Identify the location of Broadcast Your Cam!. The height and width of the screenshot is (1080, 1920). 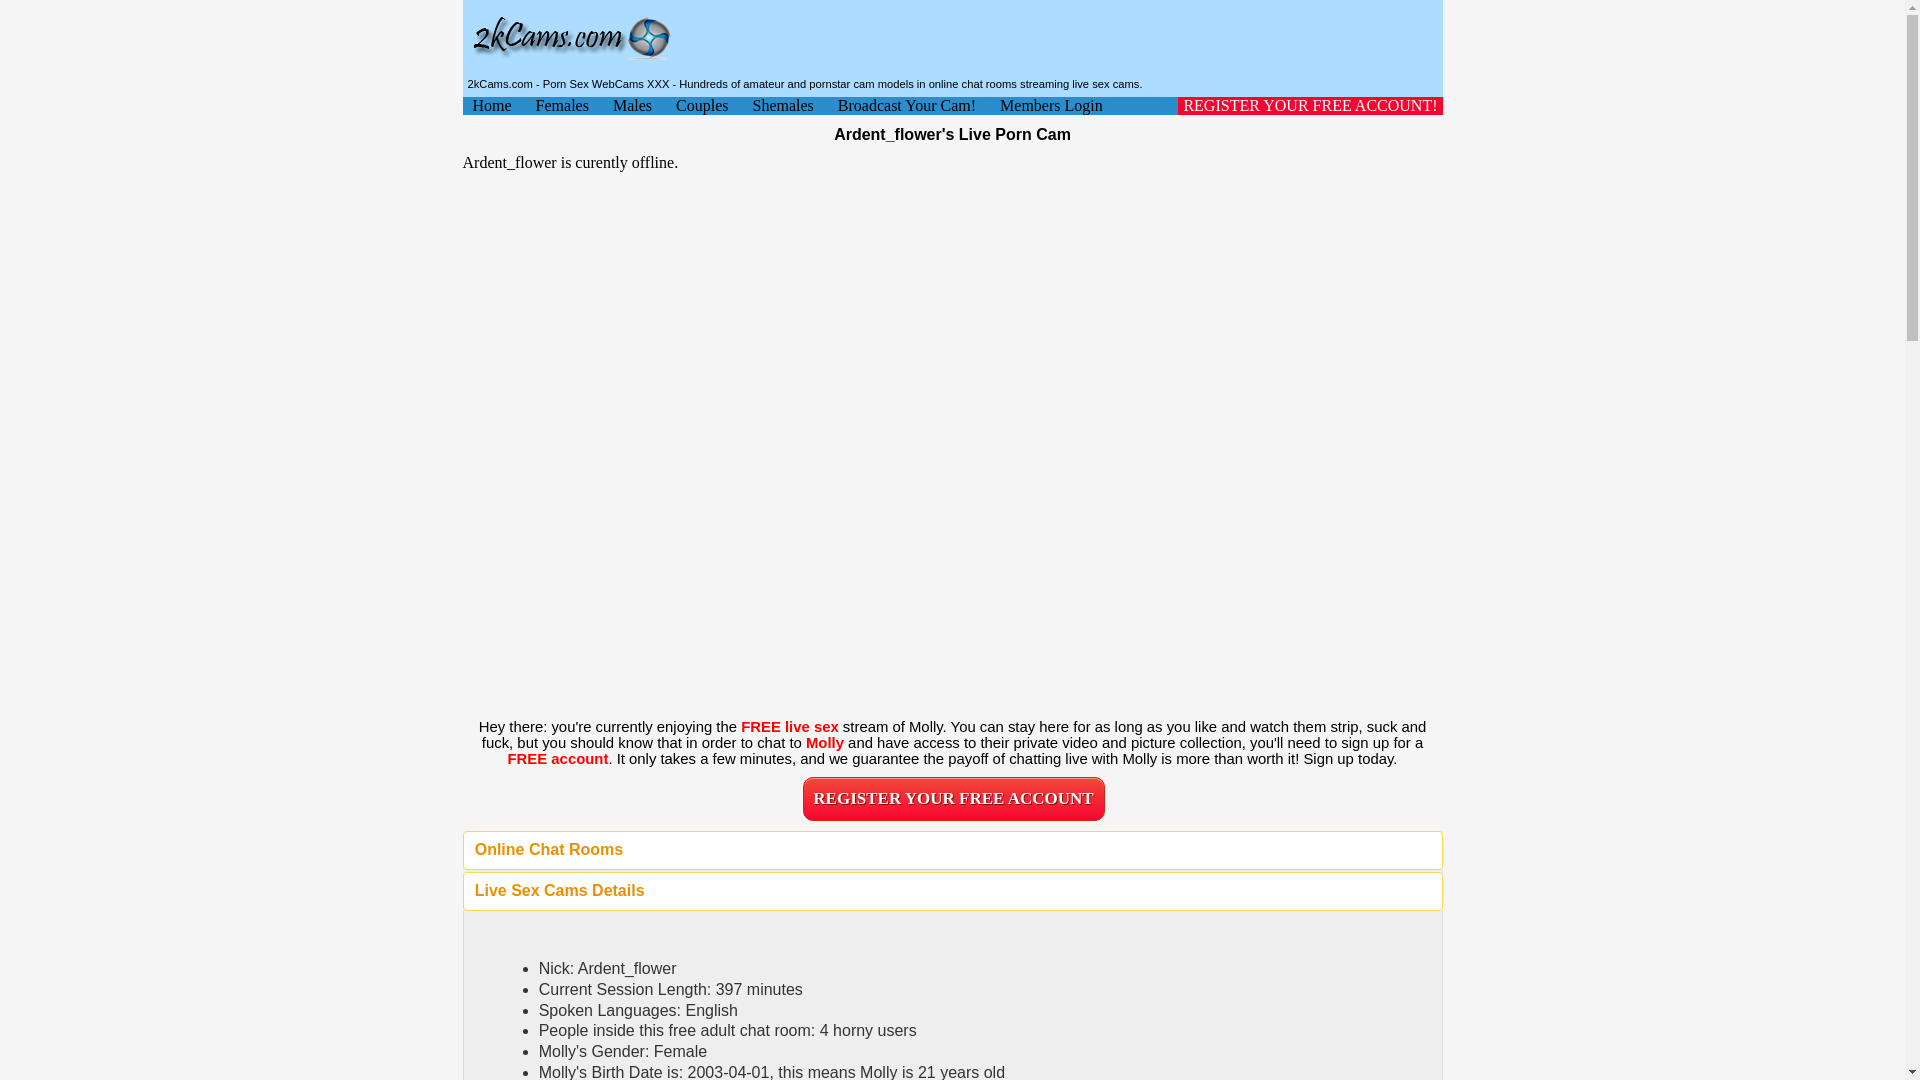
(906, 106).